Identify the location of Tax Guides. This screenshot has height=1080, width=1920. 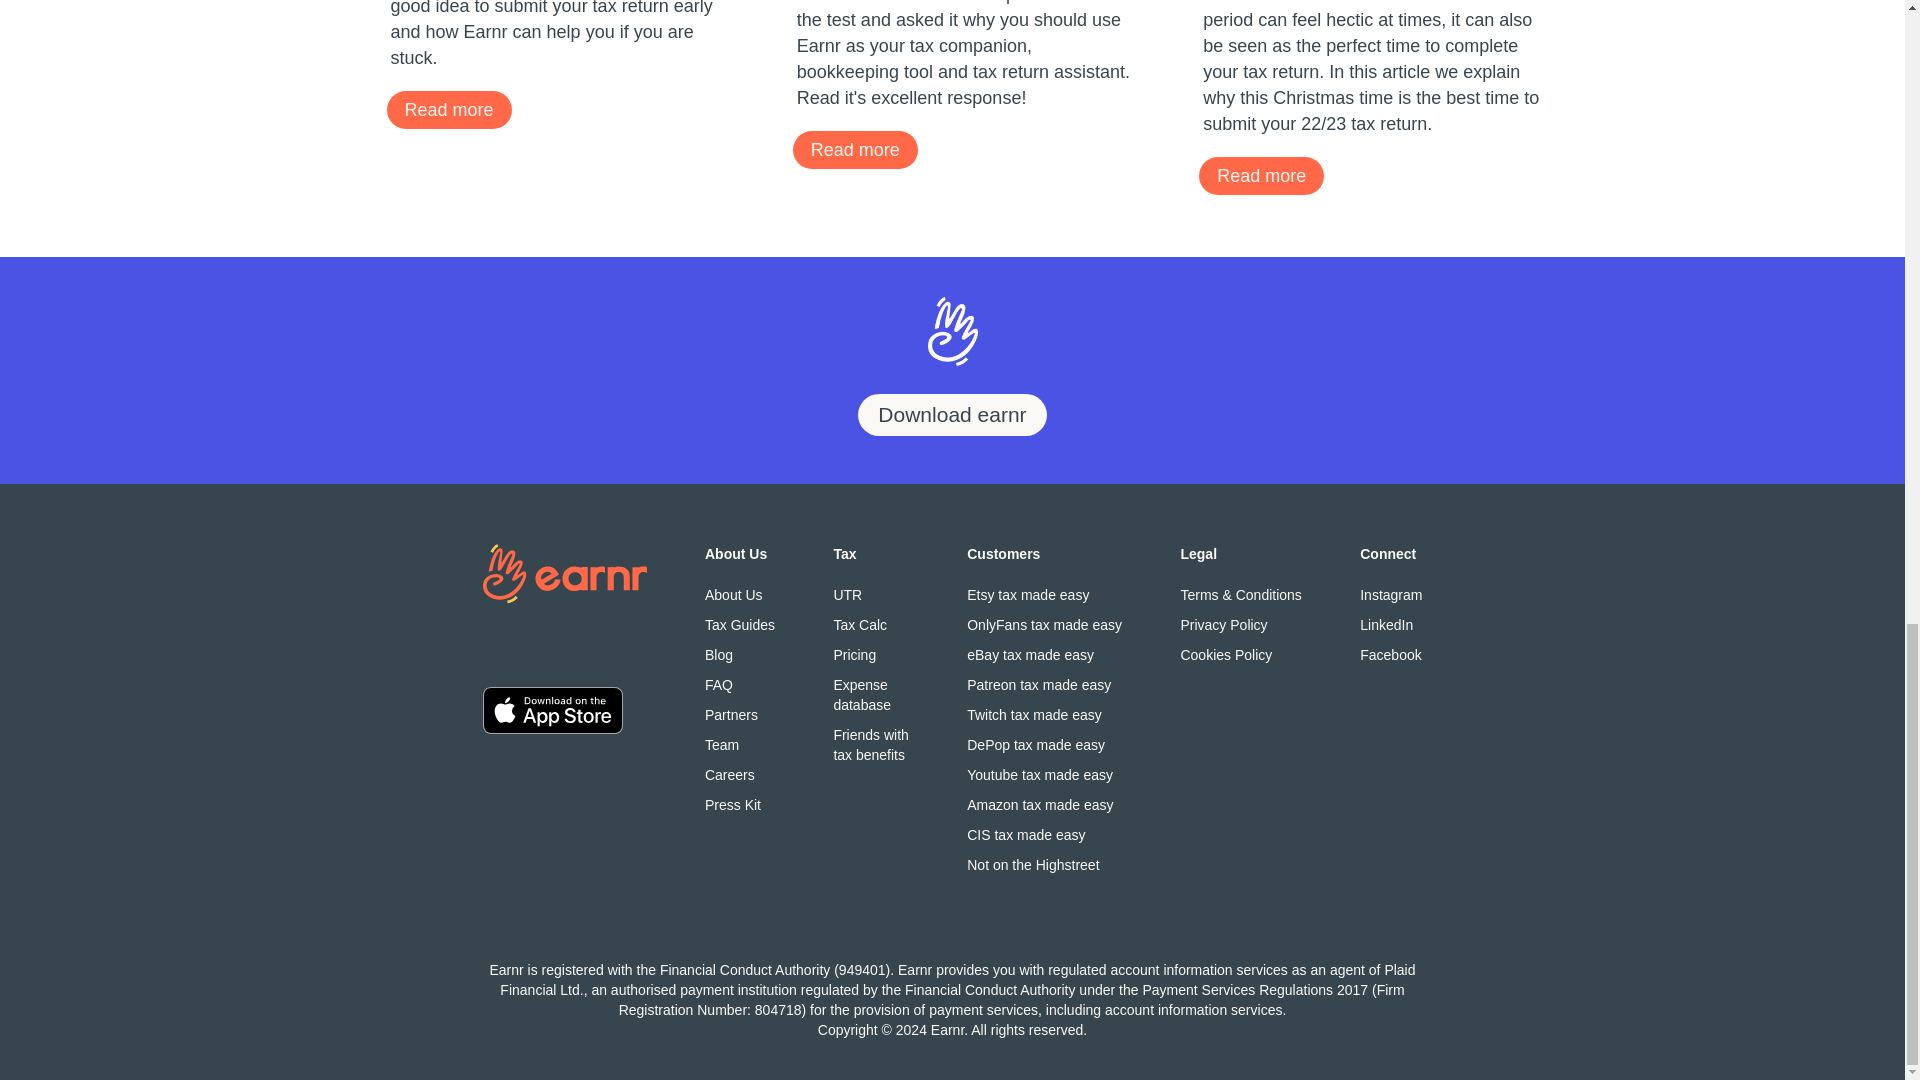
(732, 805).